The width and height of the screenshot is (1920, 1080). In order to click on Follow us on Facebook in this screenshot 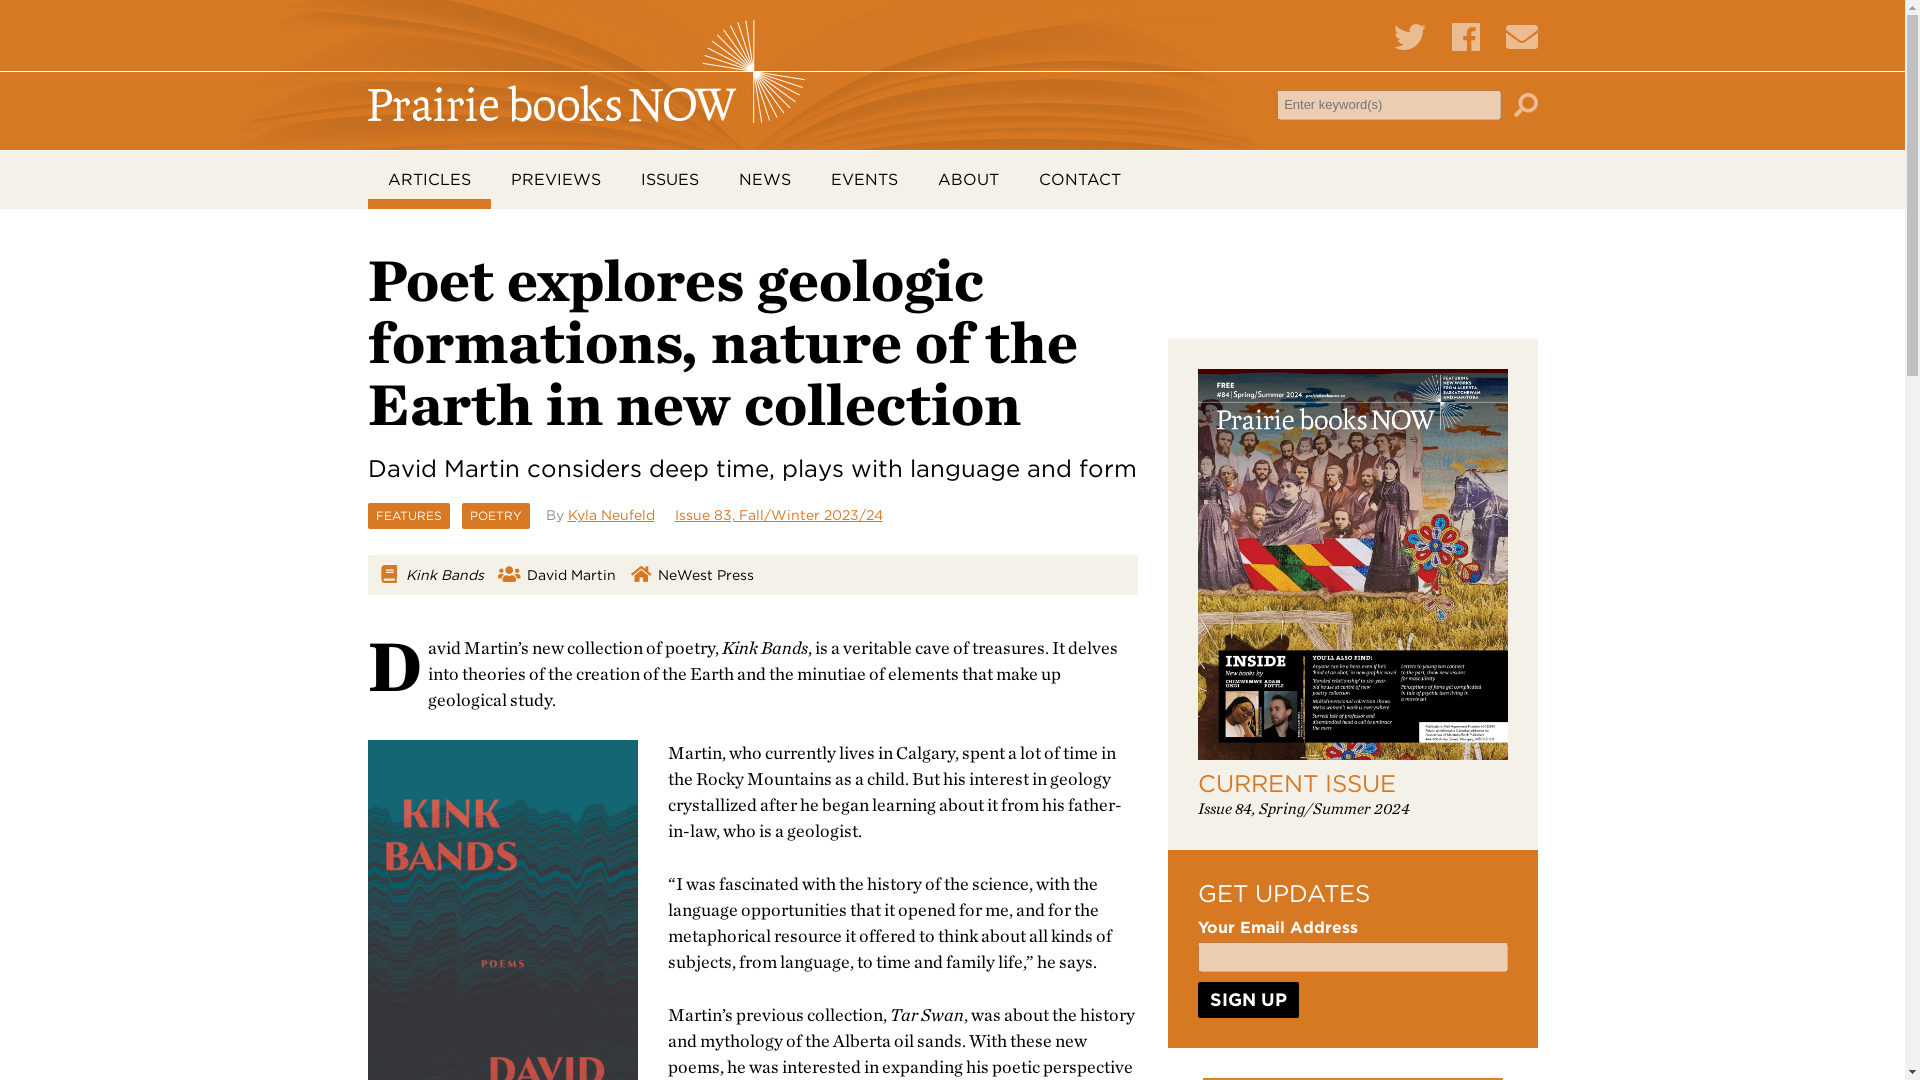, I will do `click(1466, 38)`.